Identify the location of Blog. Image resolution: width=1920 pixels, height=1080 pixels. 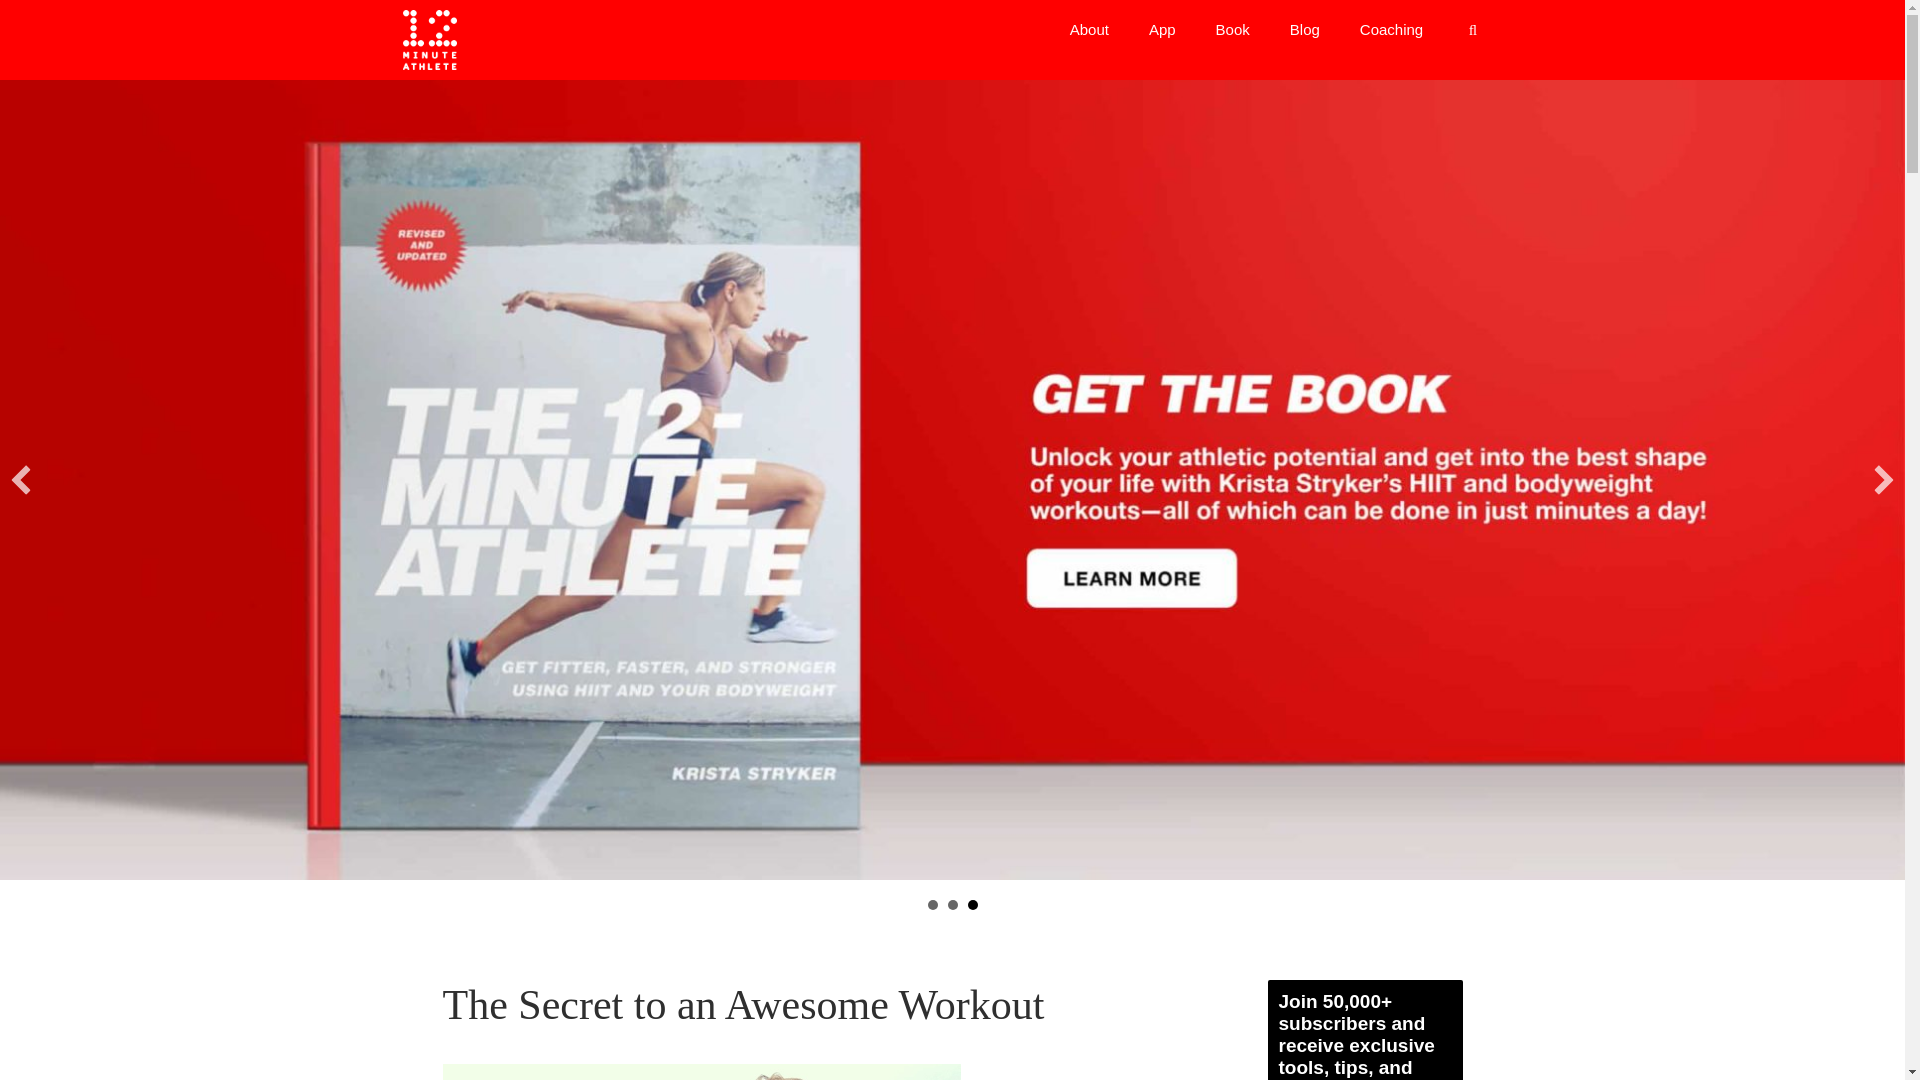
(1304, 30).